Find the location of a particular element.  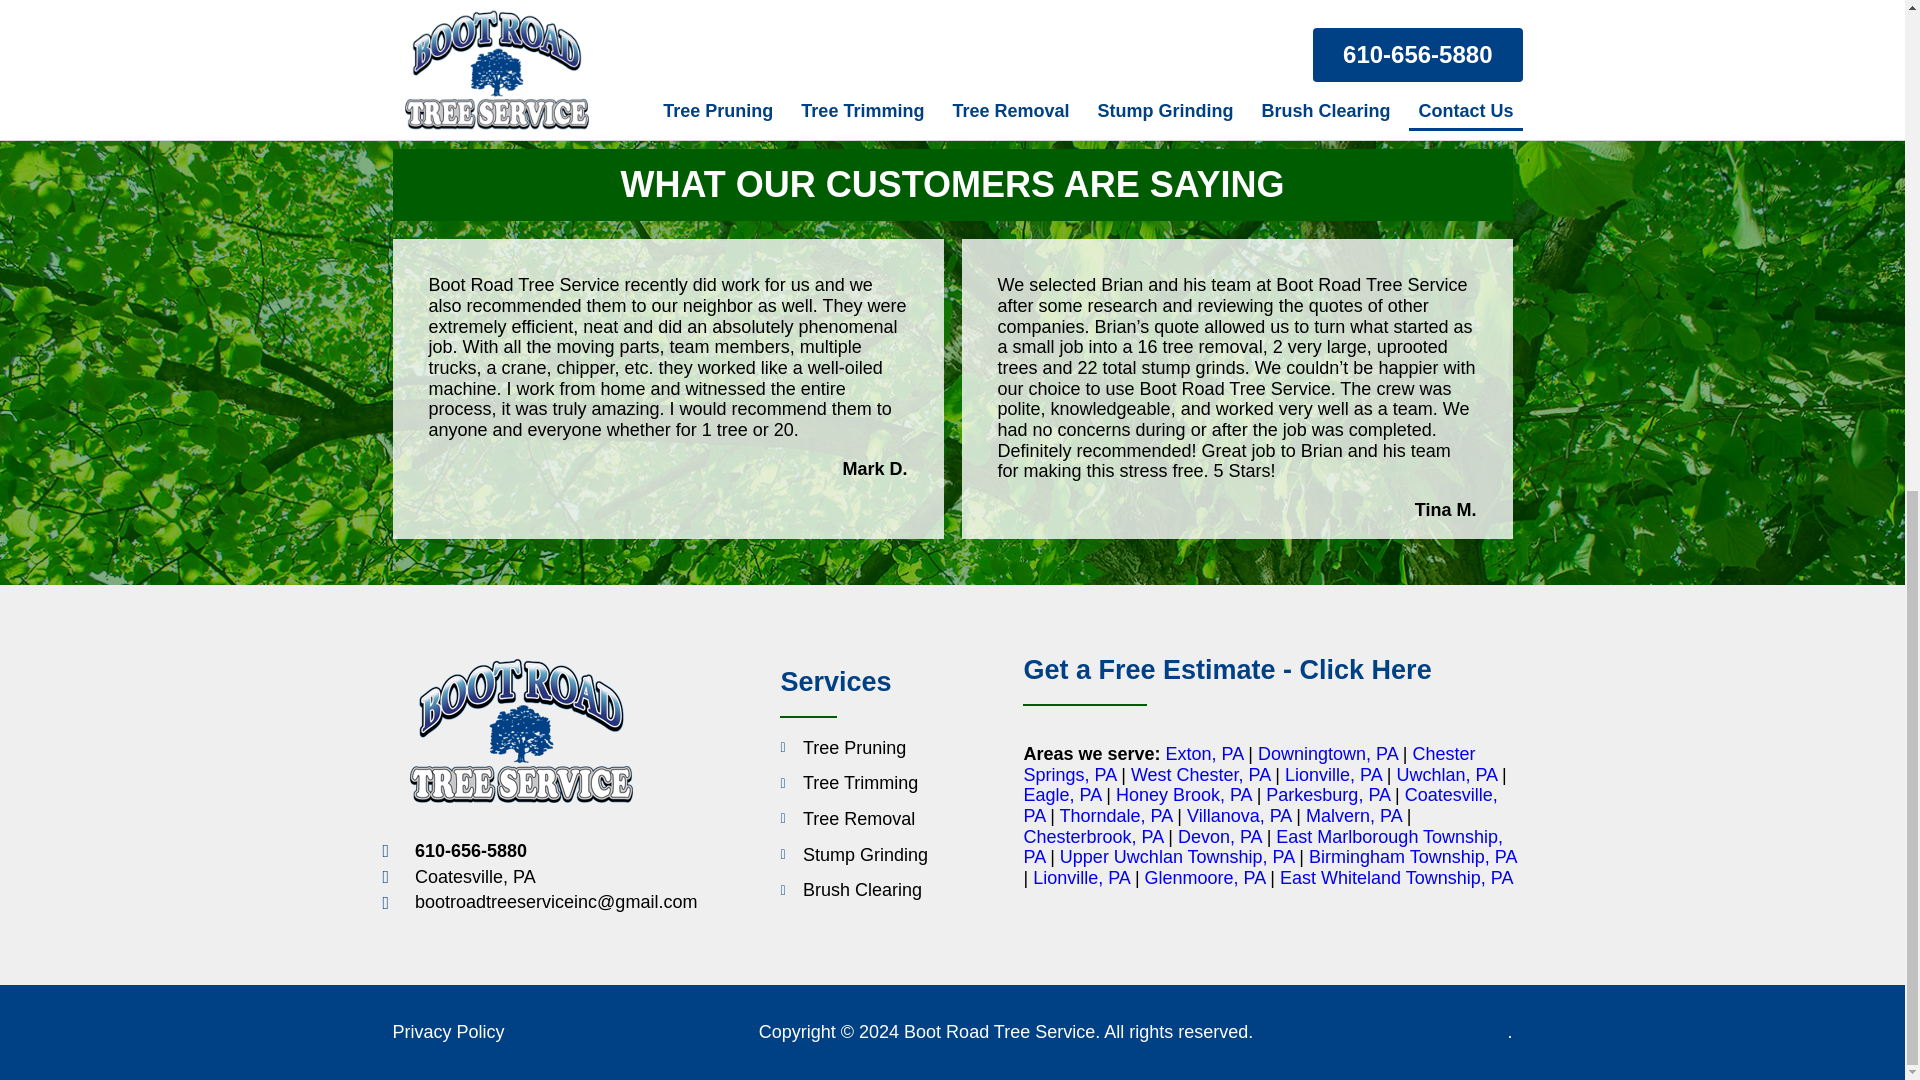

Exton, PA is located at coordinates (1204, 754).